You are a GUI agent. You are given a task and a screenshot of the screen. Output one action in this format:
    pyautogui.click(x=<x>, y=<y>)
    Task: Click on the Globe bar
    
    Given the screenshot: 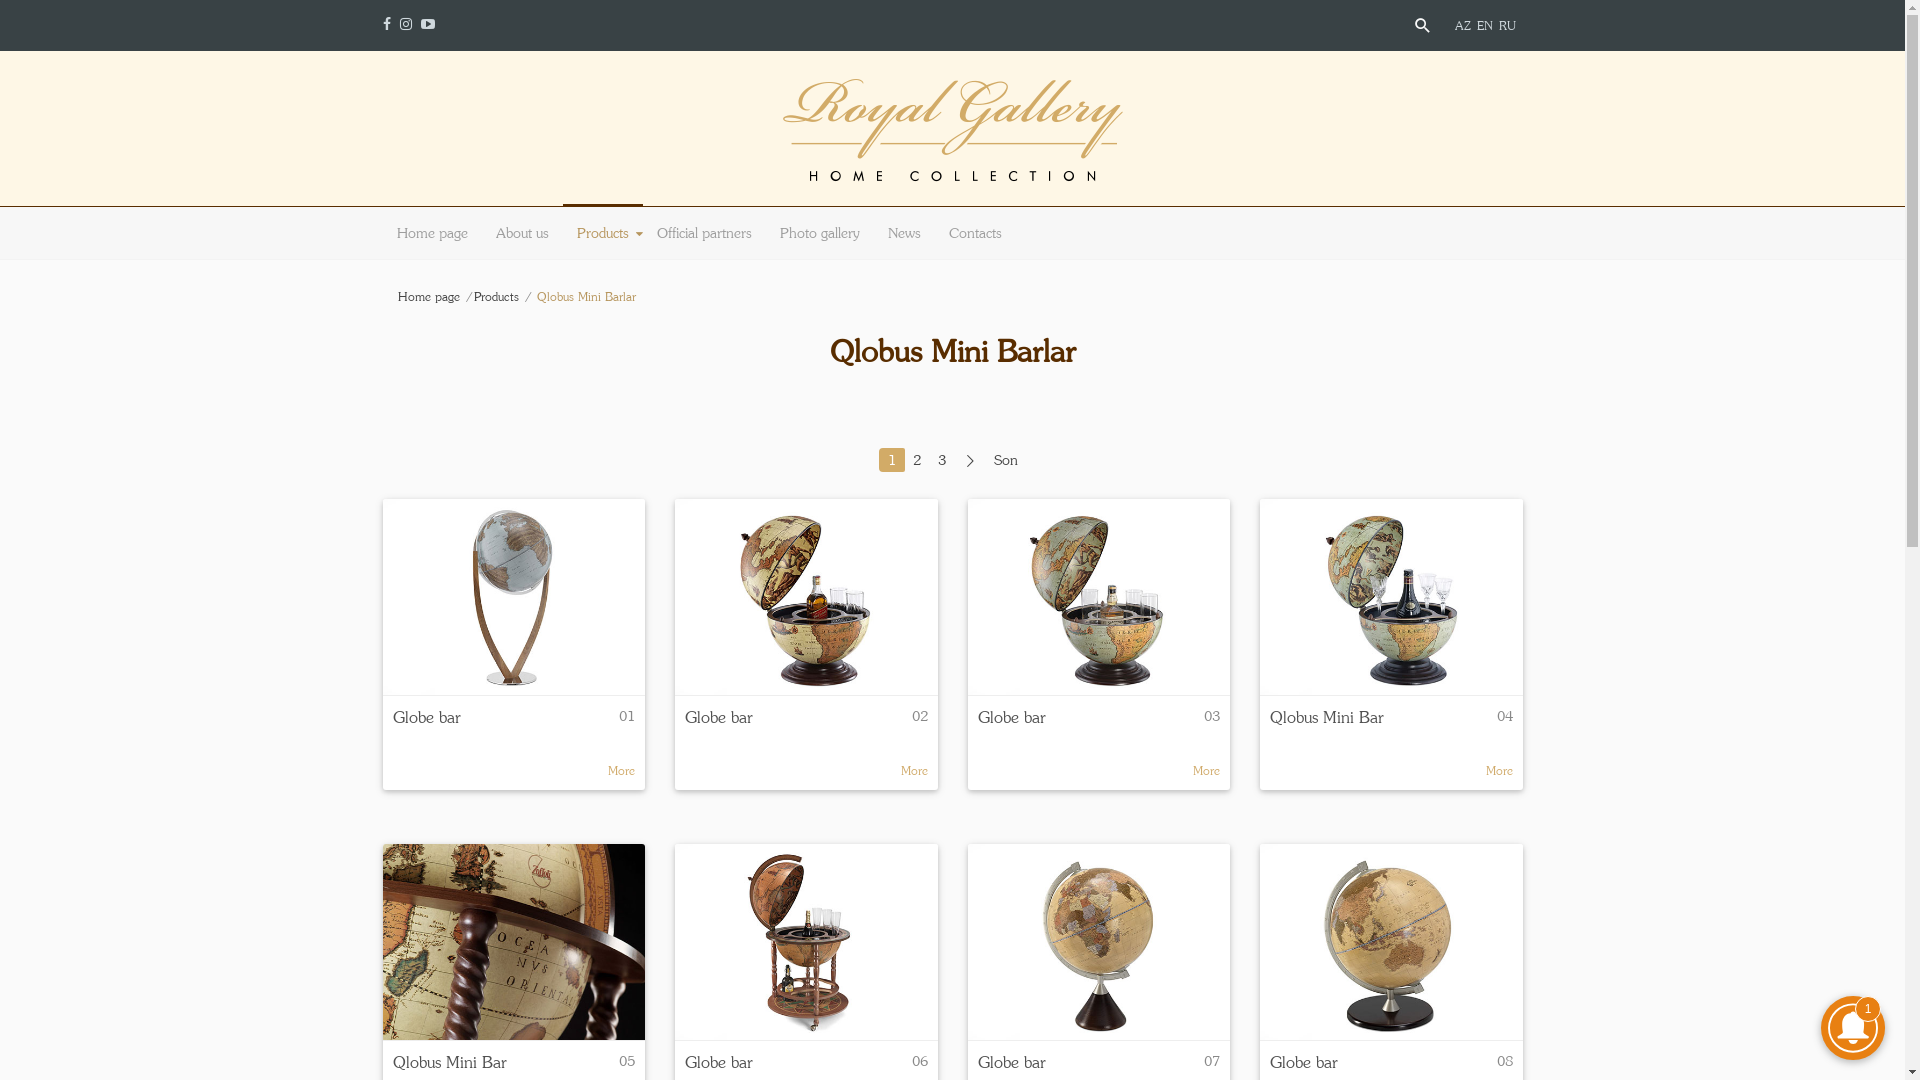 What is the action you would take?
    pyautogui.click(x=1100, y=597)
    